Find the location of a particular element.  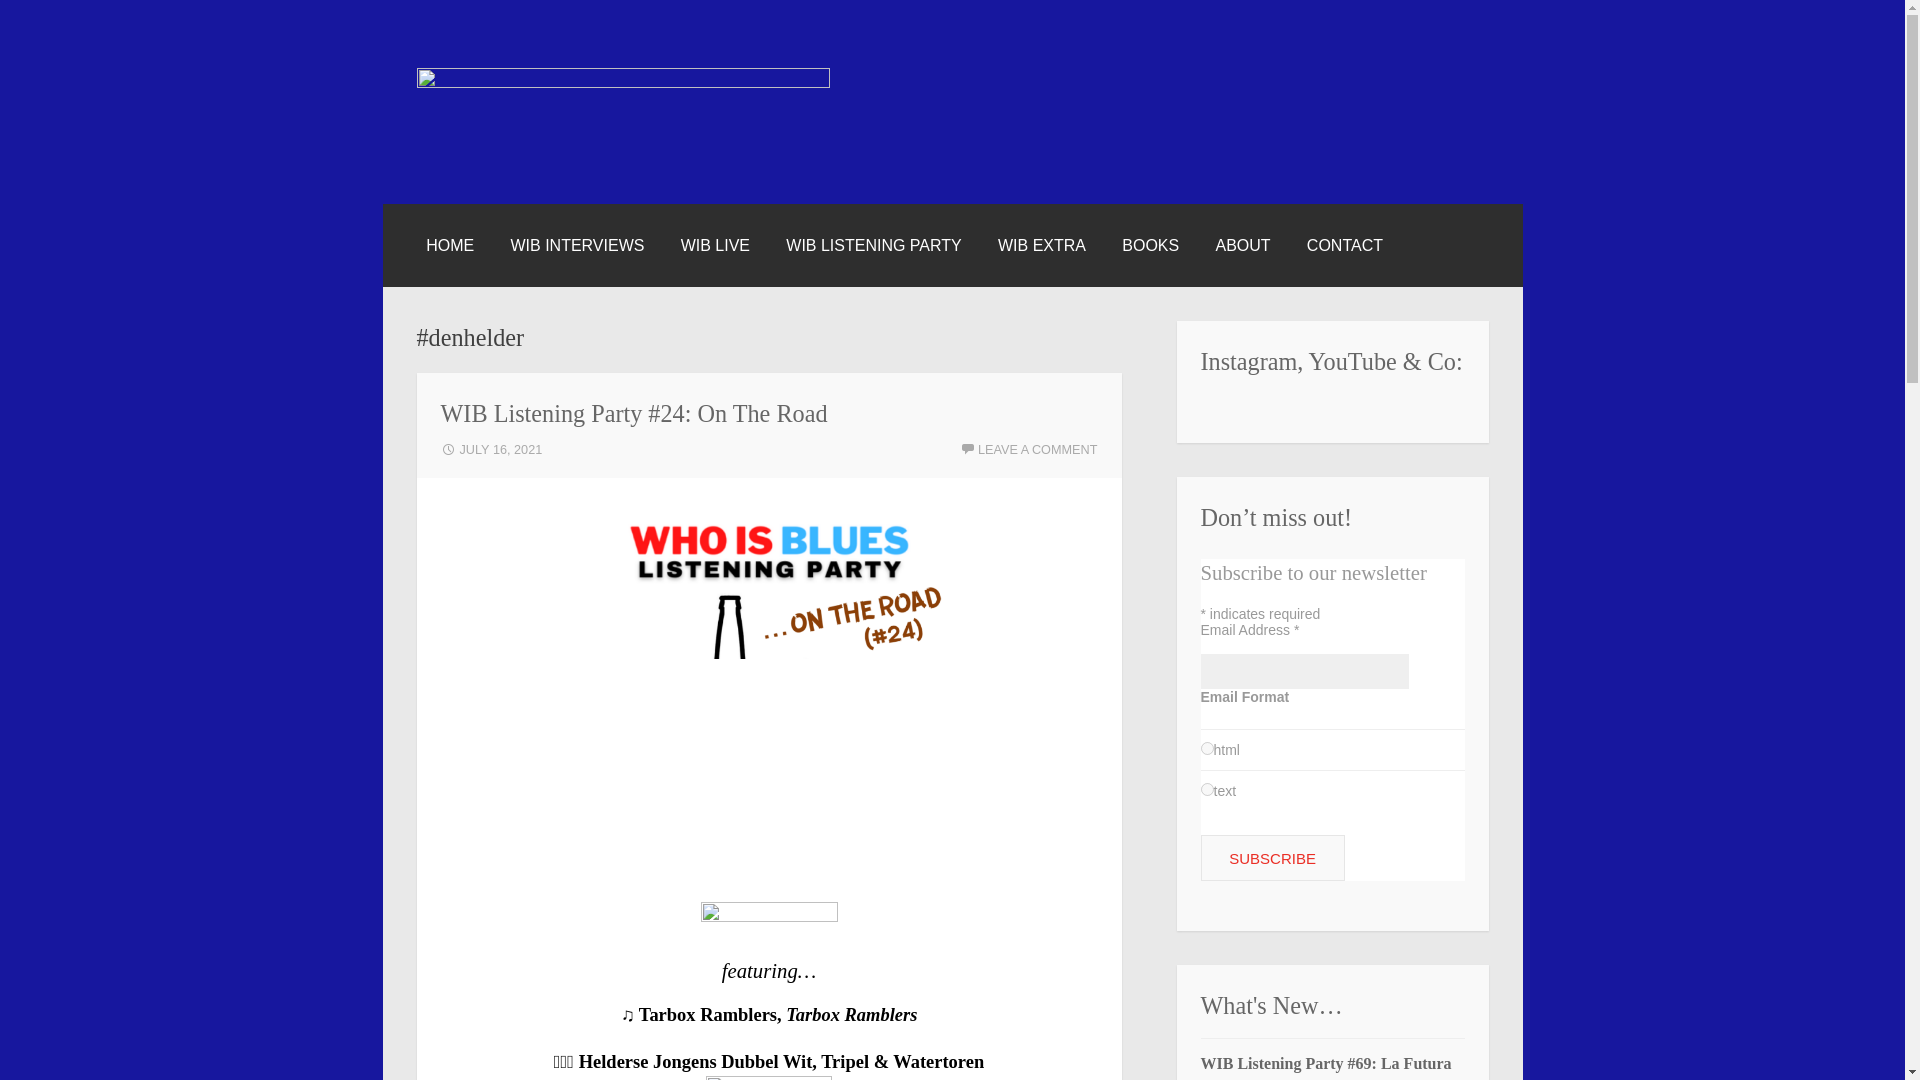

HOME is located at coordinates (450, 246).